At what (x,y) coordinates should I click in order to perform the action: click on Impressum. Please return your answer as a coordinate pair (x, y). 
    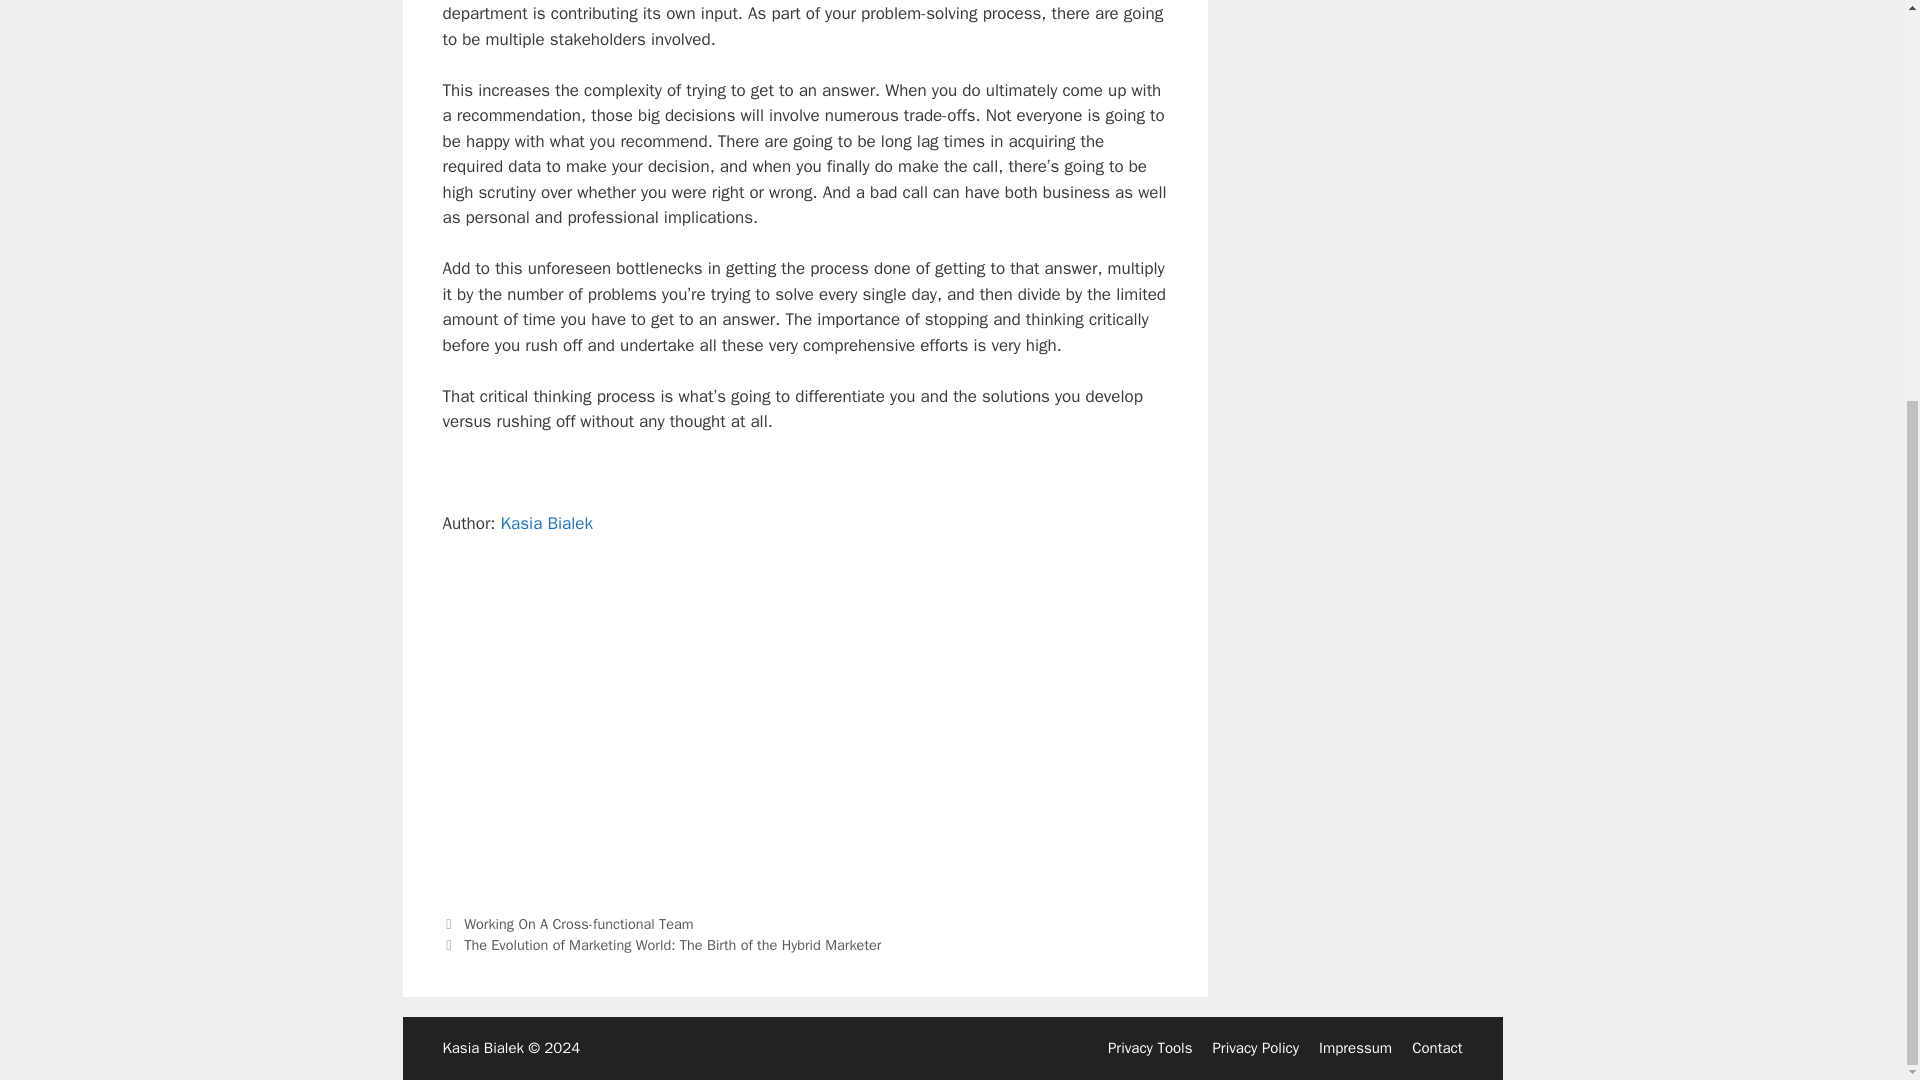
    Looking at the image, I should click on (1356, 1048).